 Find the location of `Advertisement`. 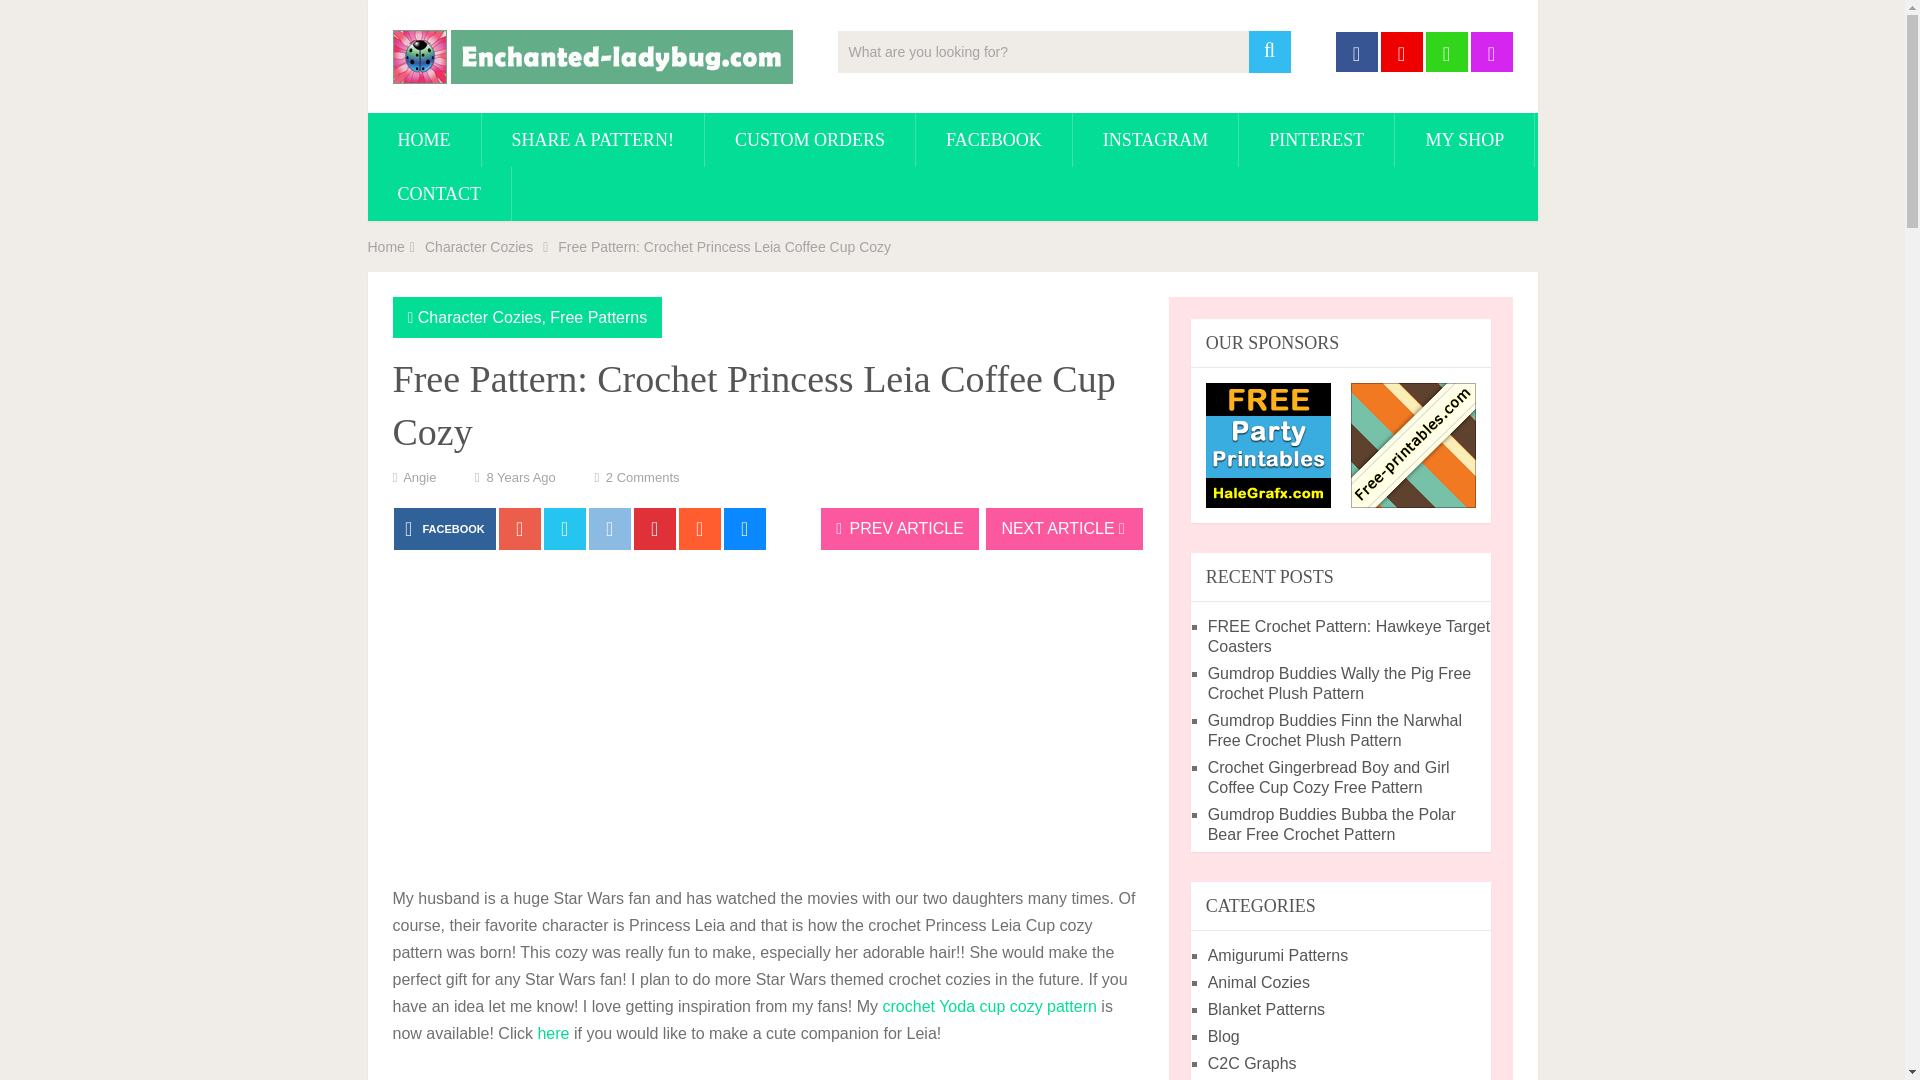

Advertisement is located at coordinates (766, 719).